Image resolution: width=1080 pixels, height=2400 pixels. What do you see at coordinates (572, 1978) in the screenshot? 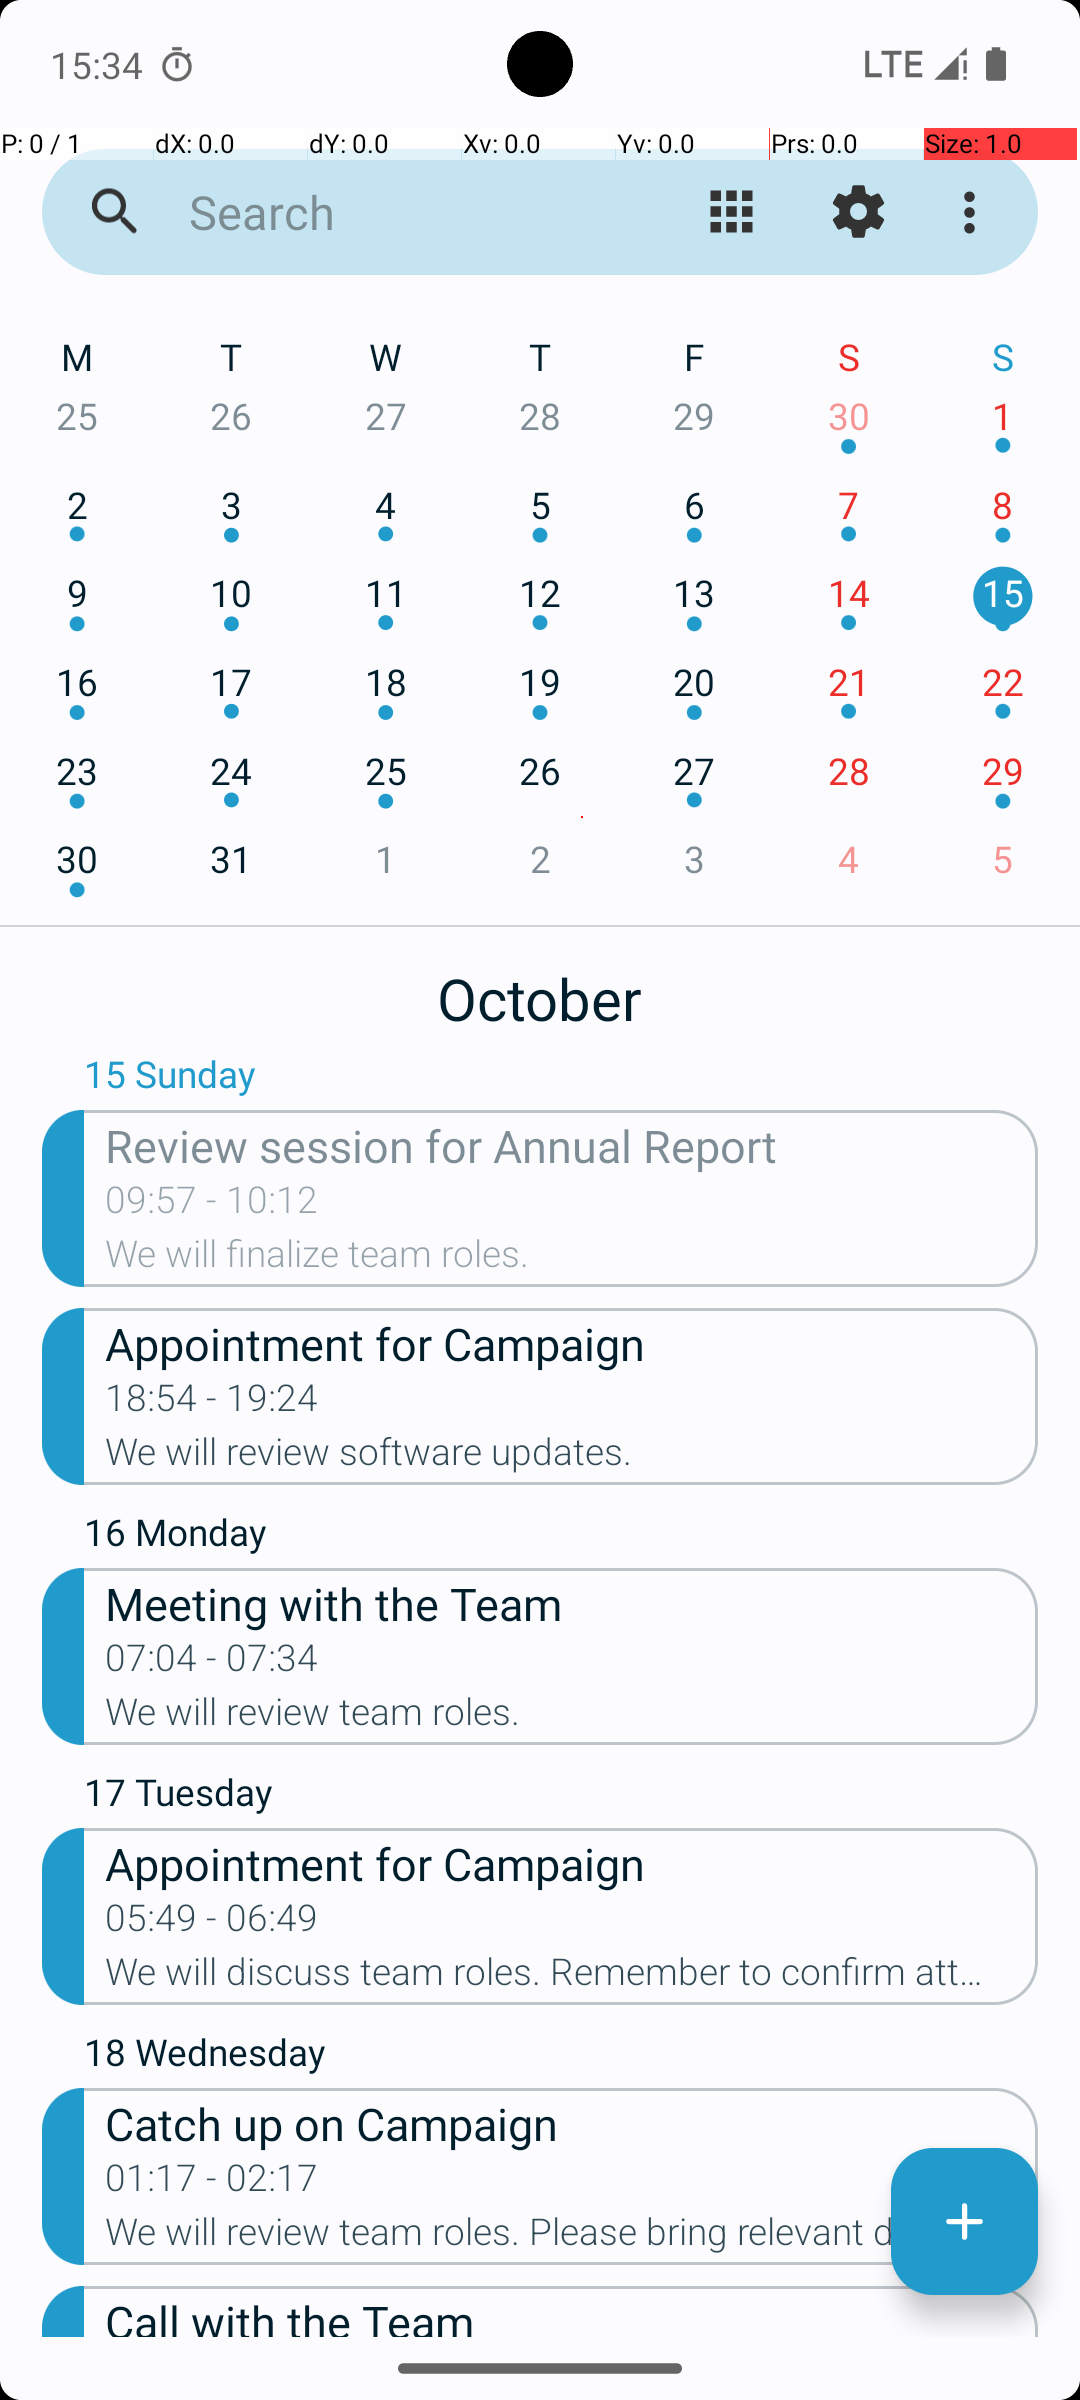
I see `We will discuss team roles. Remember to confirm attendance.` at bounding box center [572, 1978].